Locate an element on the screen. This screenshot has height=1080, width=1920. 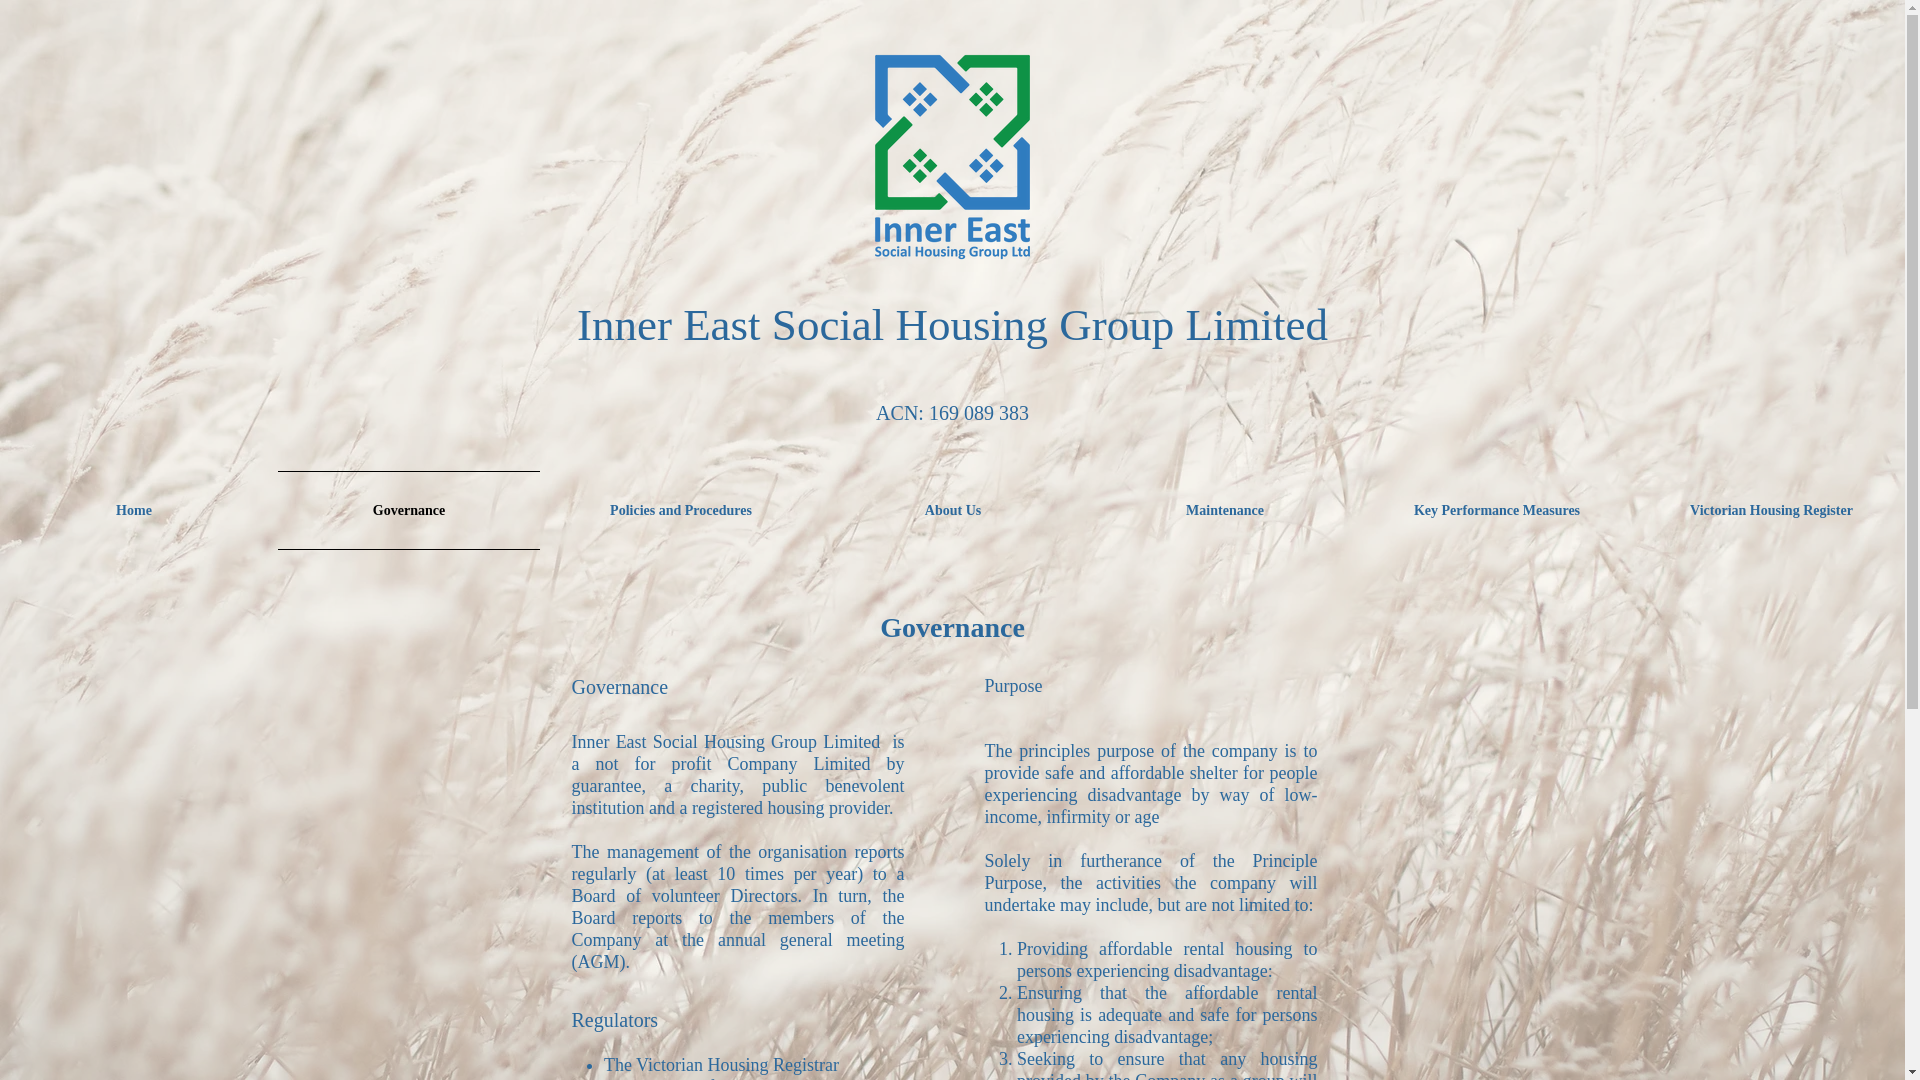
Victorian Housing Register is located at coordinates (1769, 510).